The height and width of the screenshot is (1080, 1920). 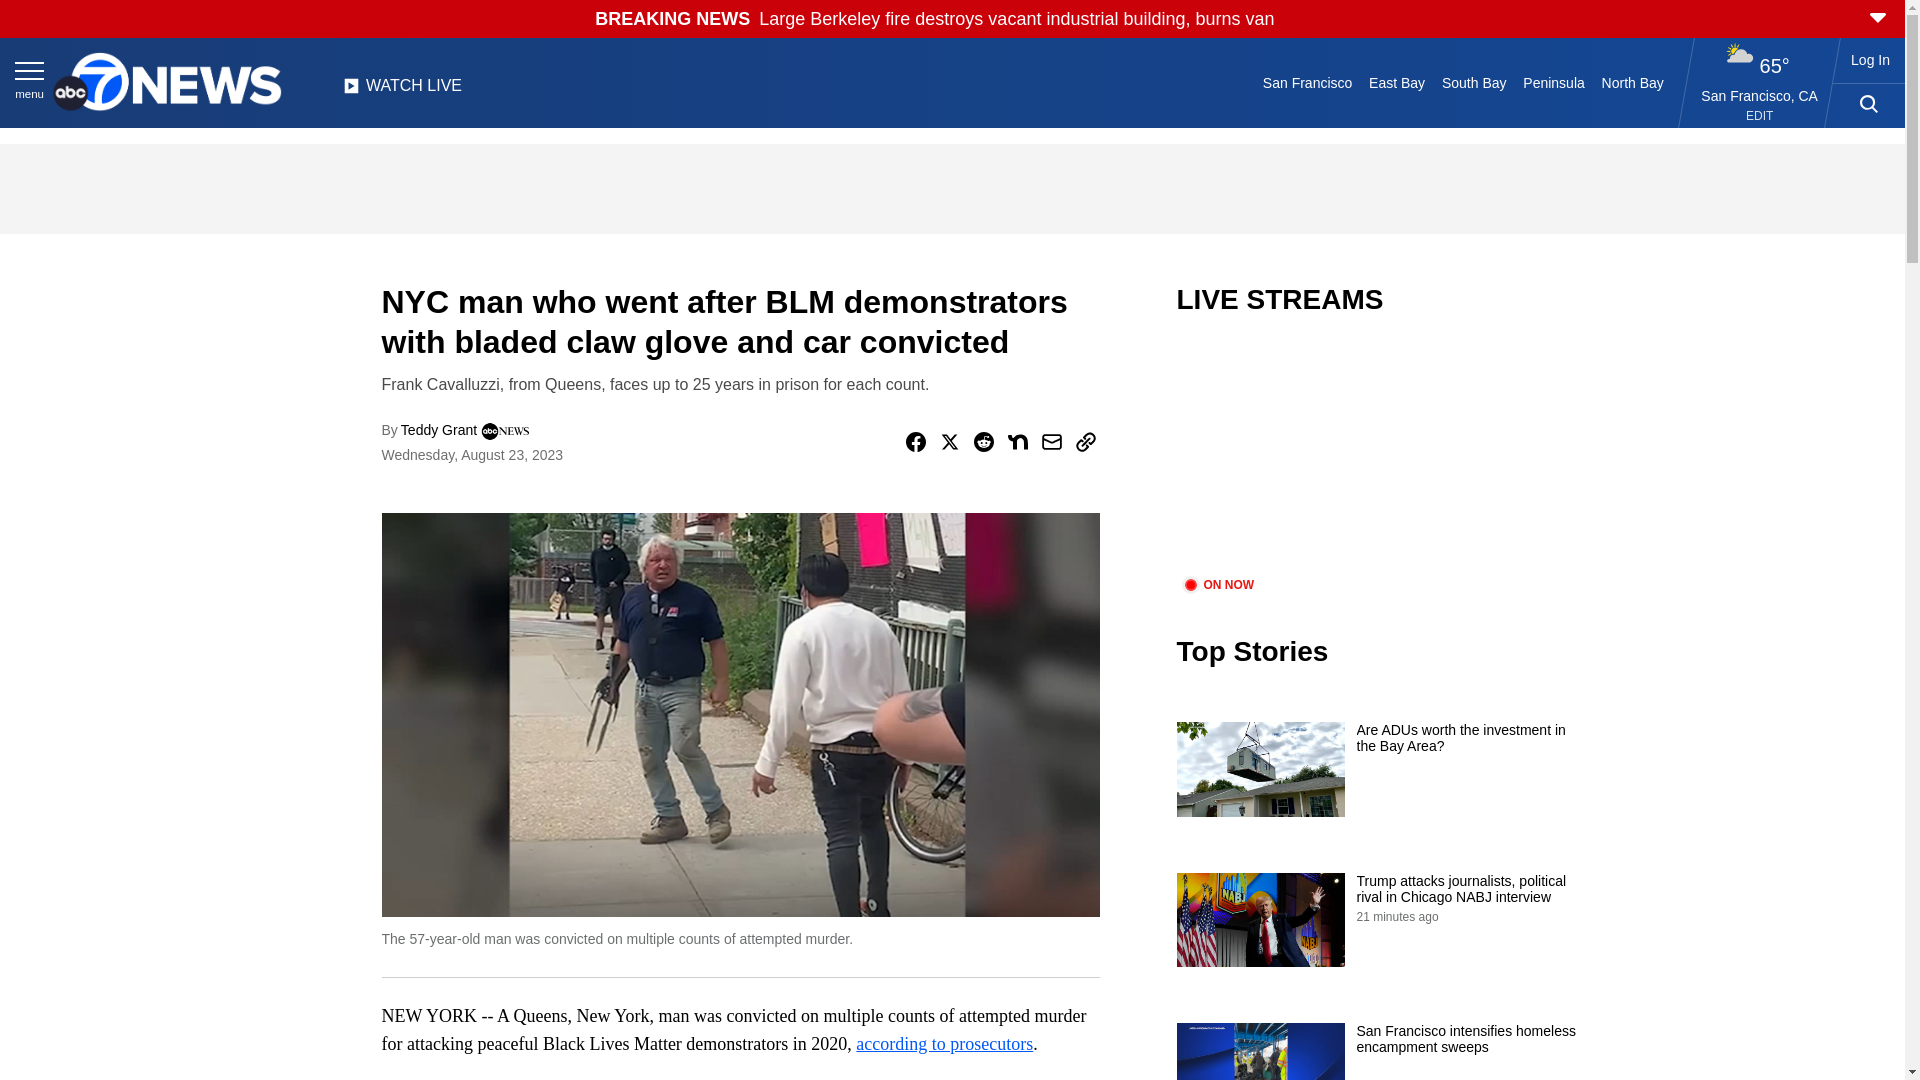 What do you see at coordinates (1376, 458) in the screenshot?
I see `video.title` at bounding box center [1376, 458].